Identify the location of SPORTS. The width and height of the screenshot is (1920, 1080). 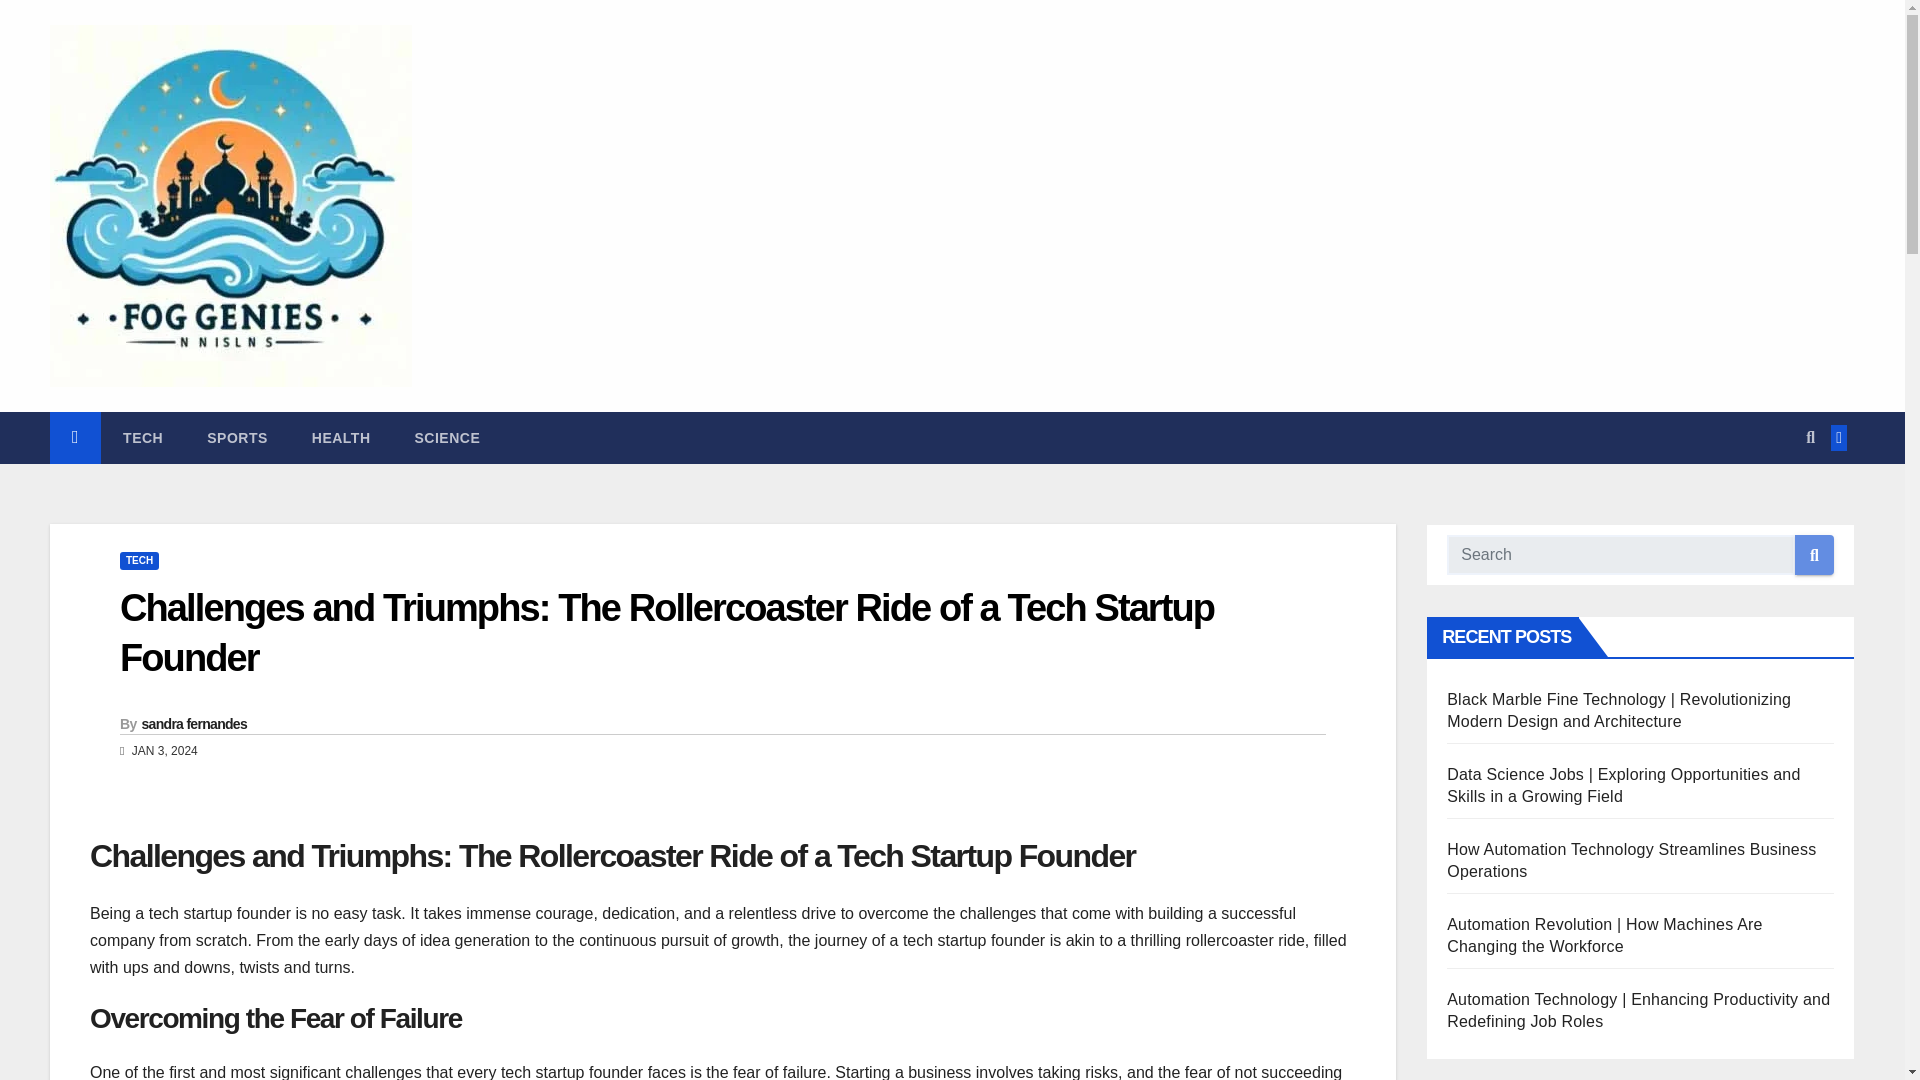
(236, 438).